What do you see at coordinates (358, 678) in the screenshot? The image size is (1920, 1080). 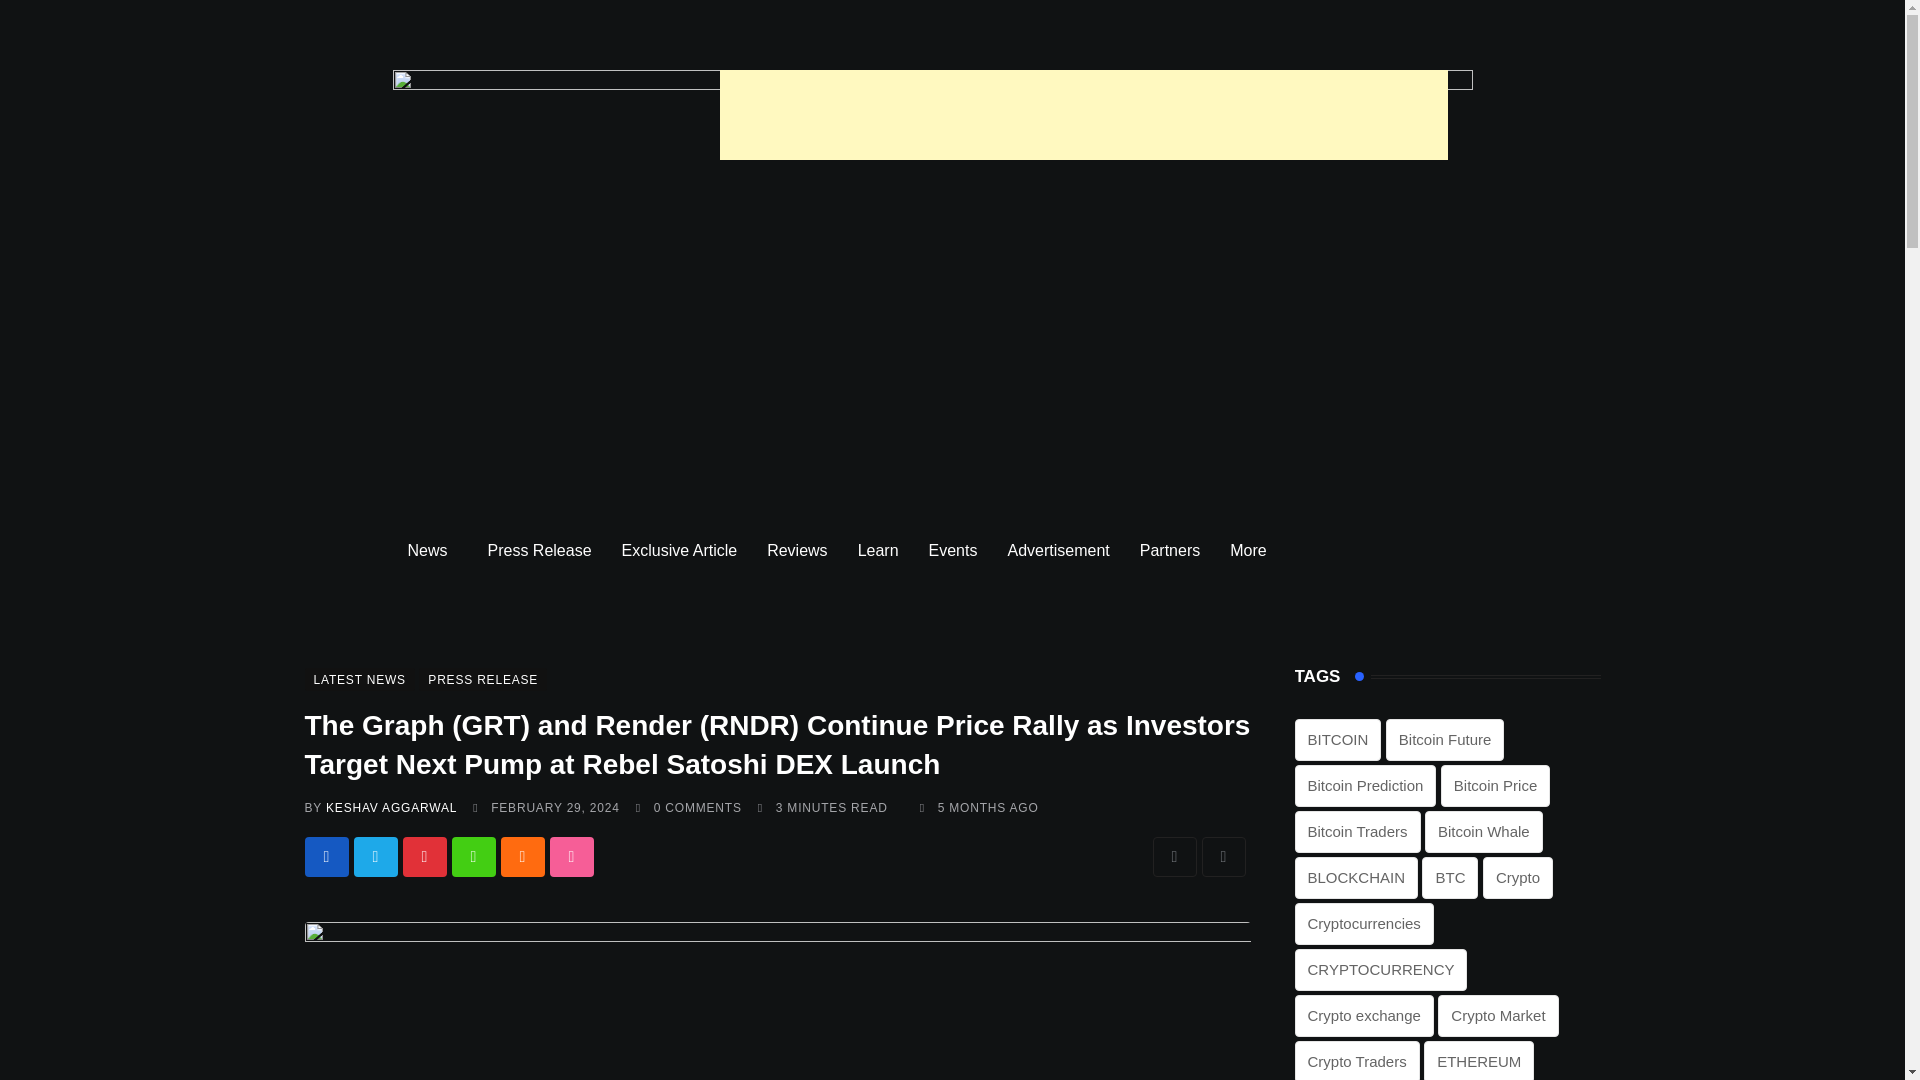 I see `LATEST NEWS` at bounding box center [358, 678].